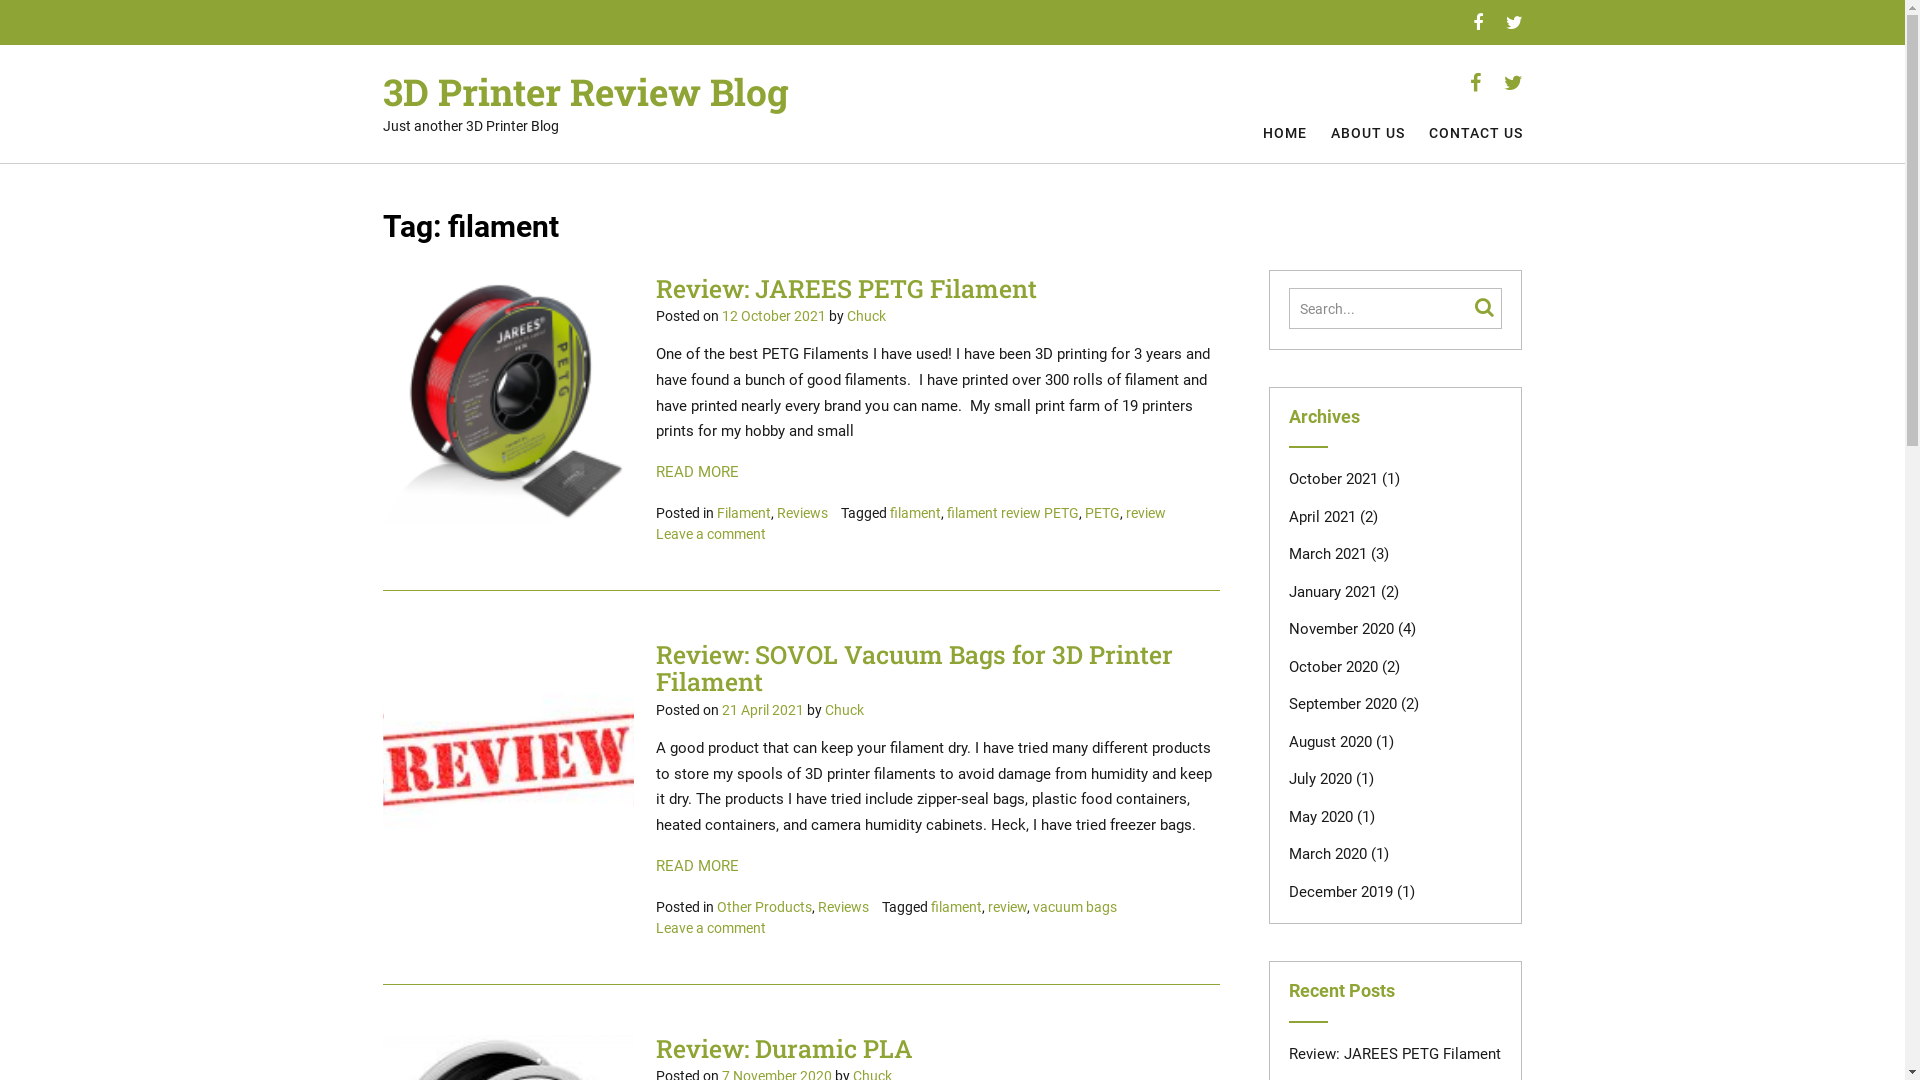 Image resolution: width=1920 pixels, height=1080 pixels. What do you see at coordinates (1343, 704) in the screenshot?
I see `September 2020` at bounding box center [1343, 704].